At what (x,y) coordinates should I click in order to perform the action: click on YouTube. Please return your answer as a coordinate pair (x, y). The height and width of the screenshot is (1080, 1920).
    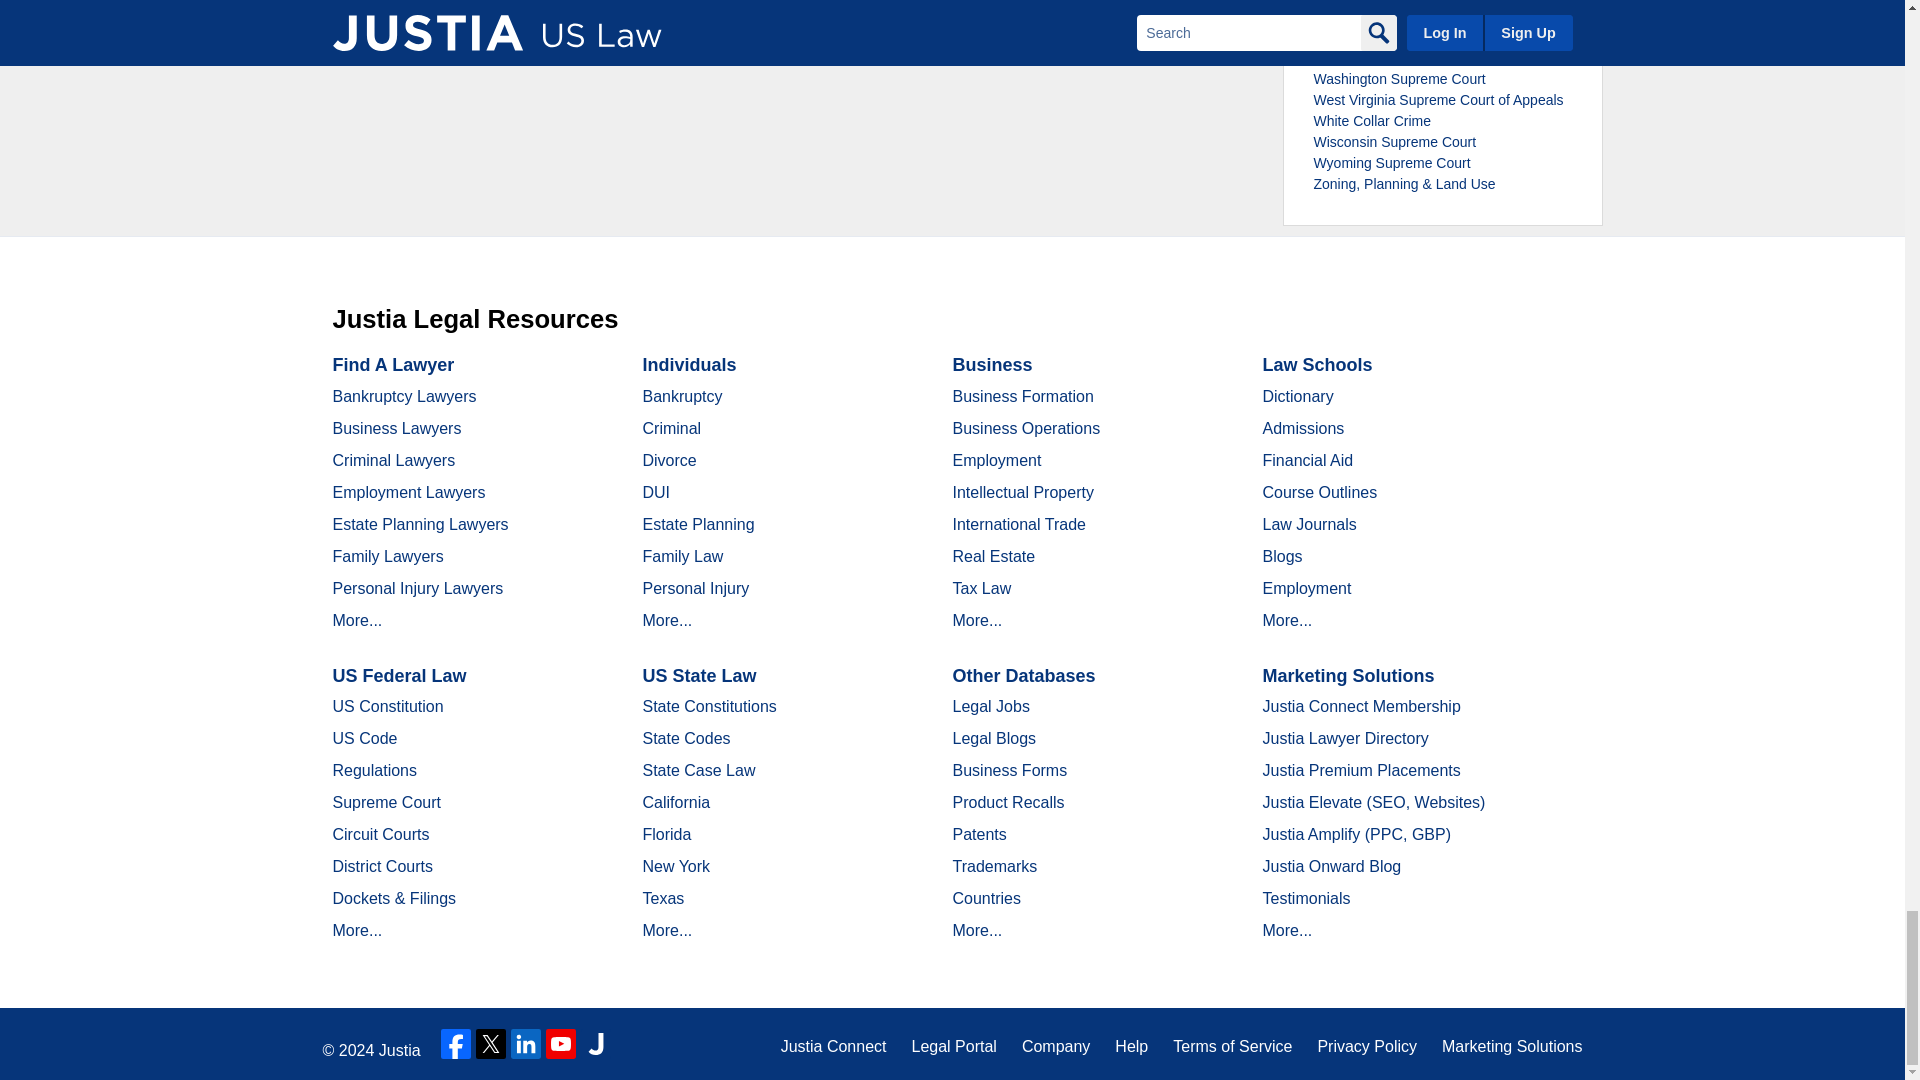
    Looking at the image, I should click on (560, 1044).